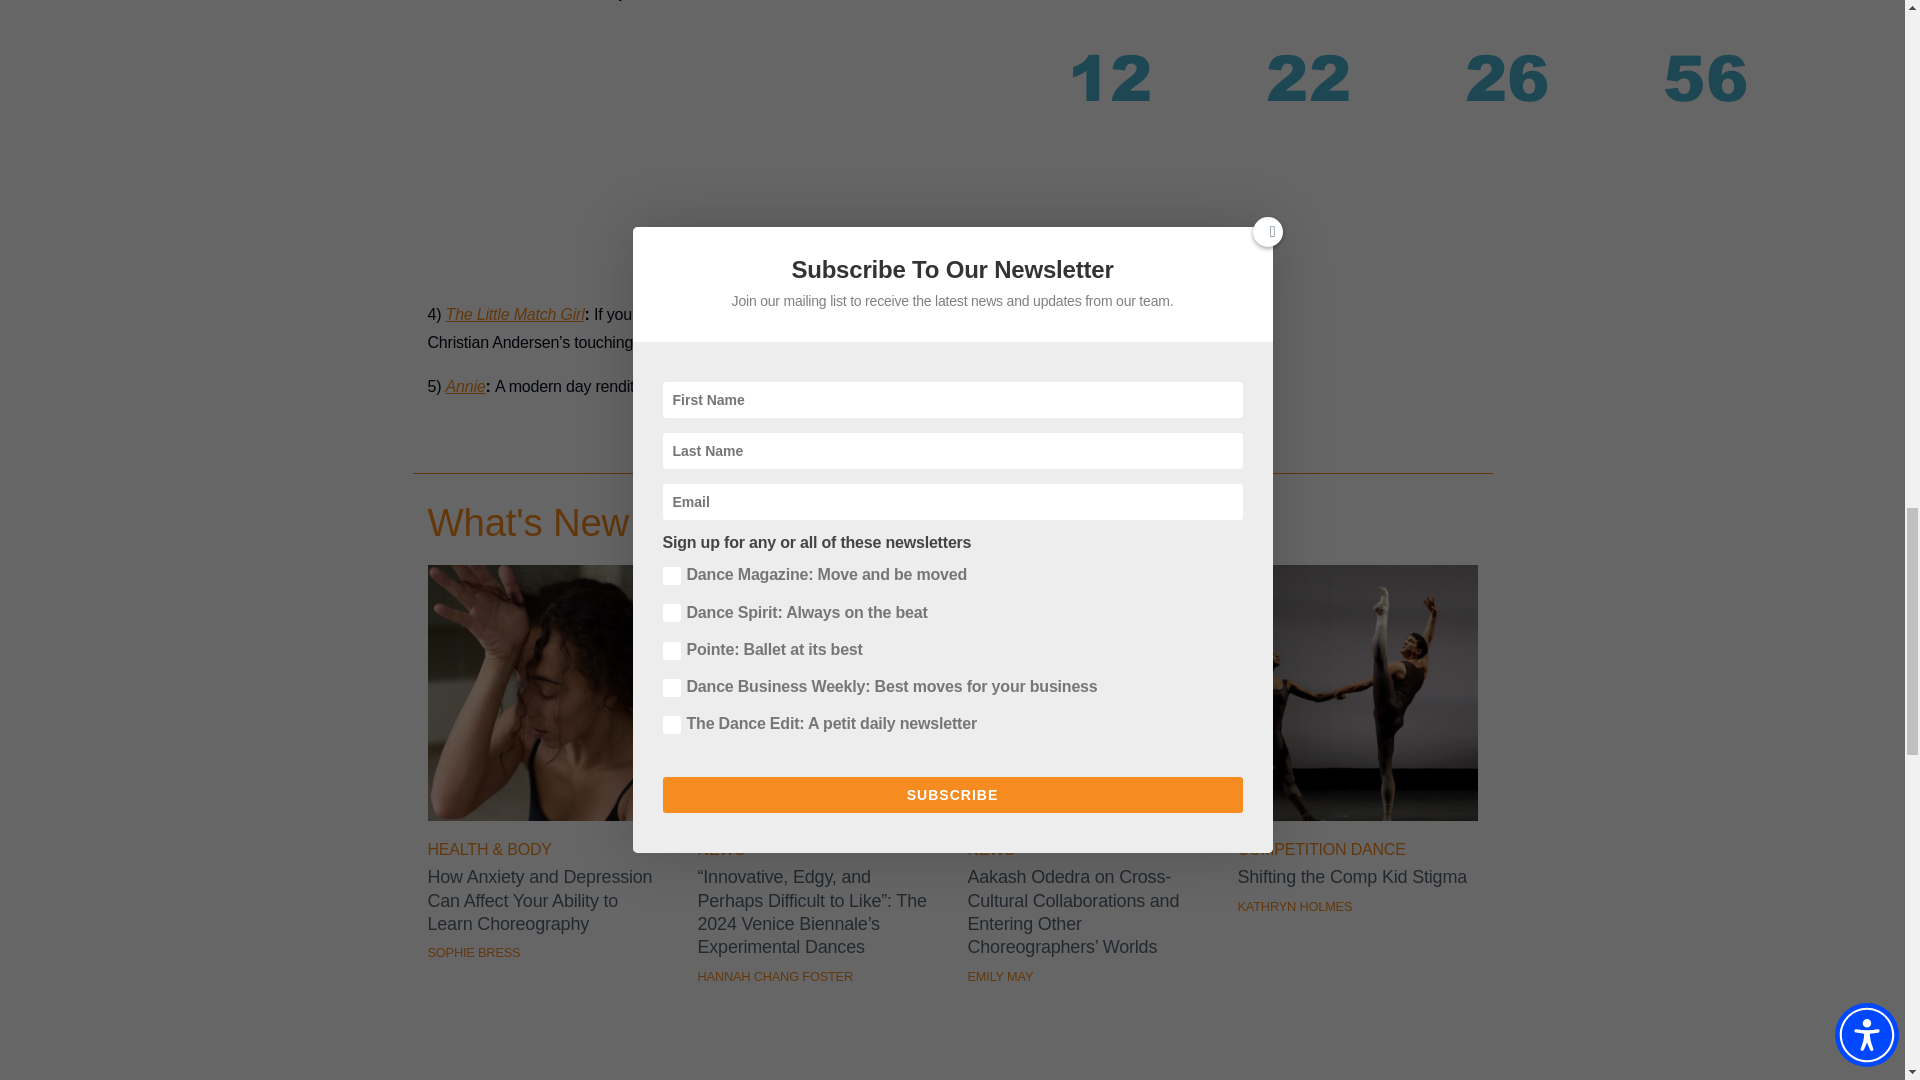  Describe the element at coordinates (794, 152) in the screenshot. I see `3rd party ad content` at that location.